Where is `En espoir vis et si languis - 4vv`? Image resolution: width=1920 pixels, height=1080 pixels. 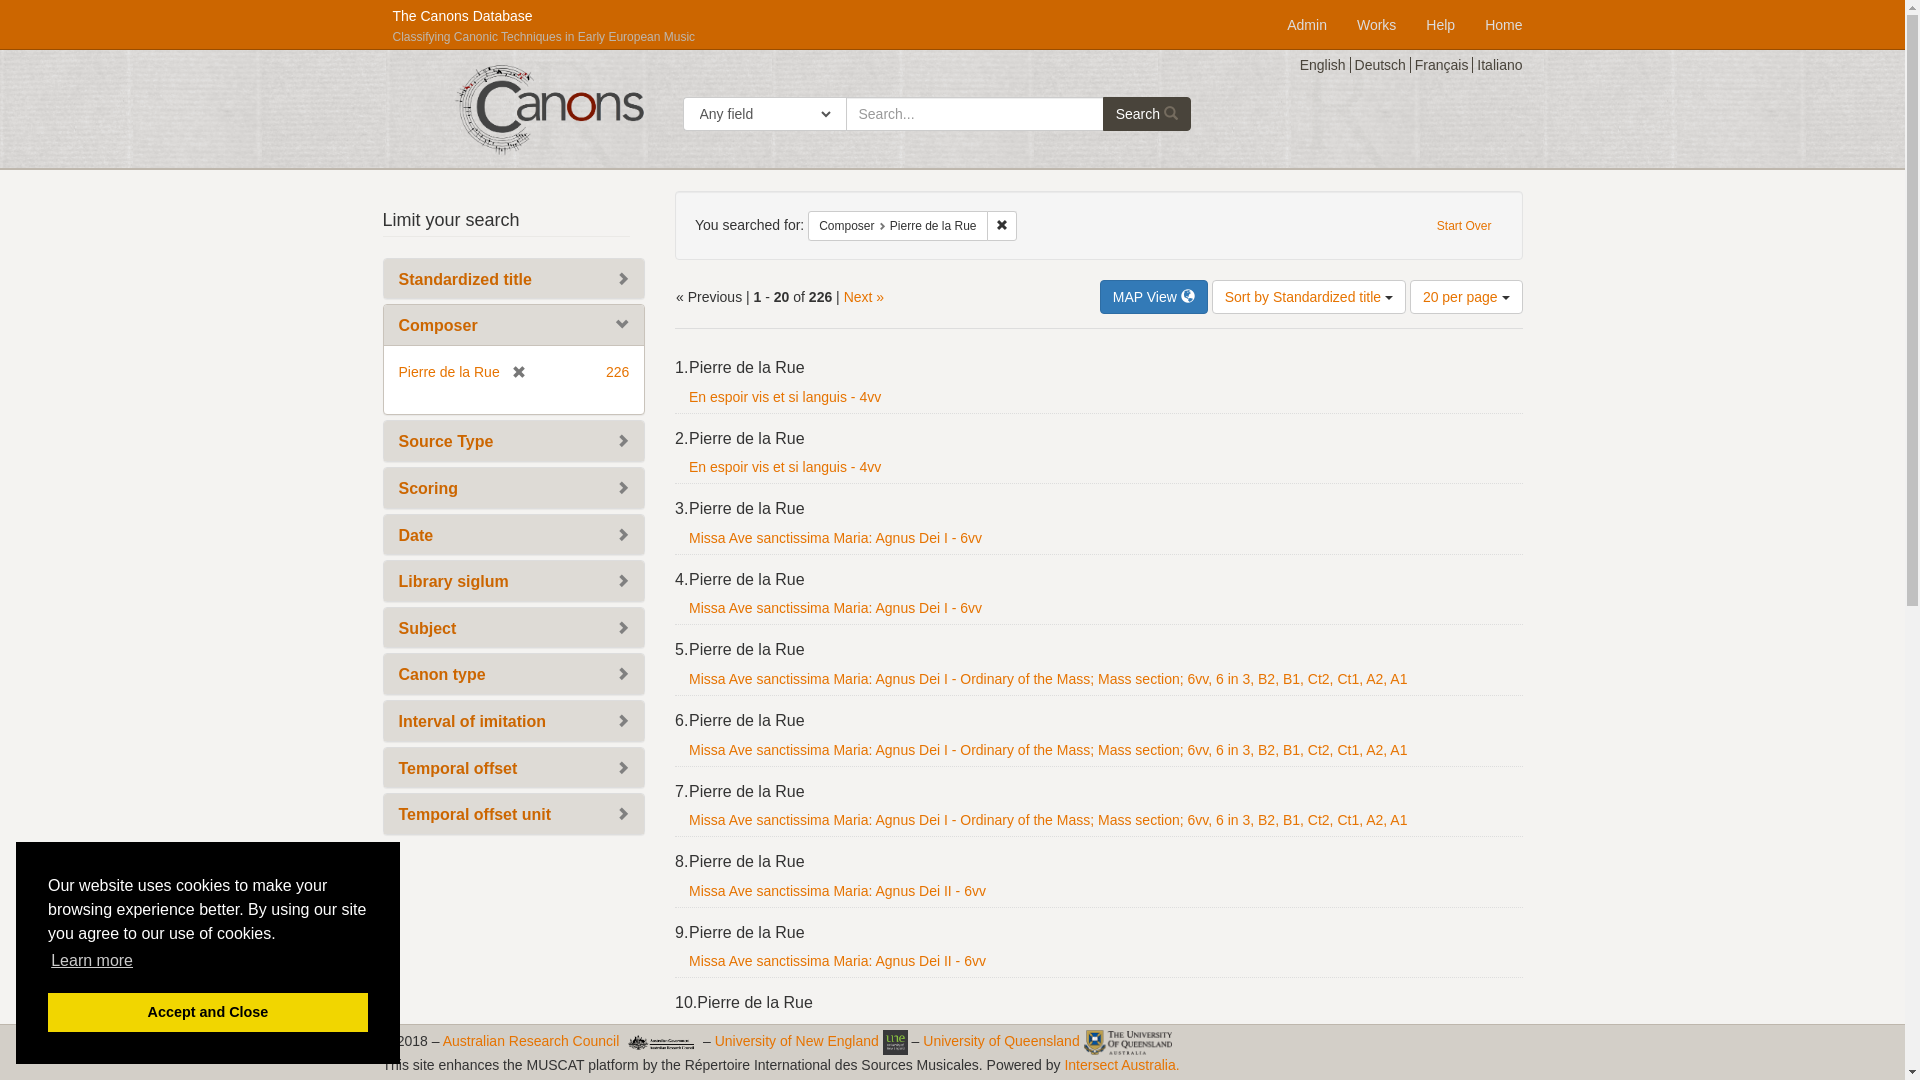 En espoir vis et si languis - 4vv is located at coordinates (785, 397).